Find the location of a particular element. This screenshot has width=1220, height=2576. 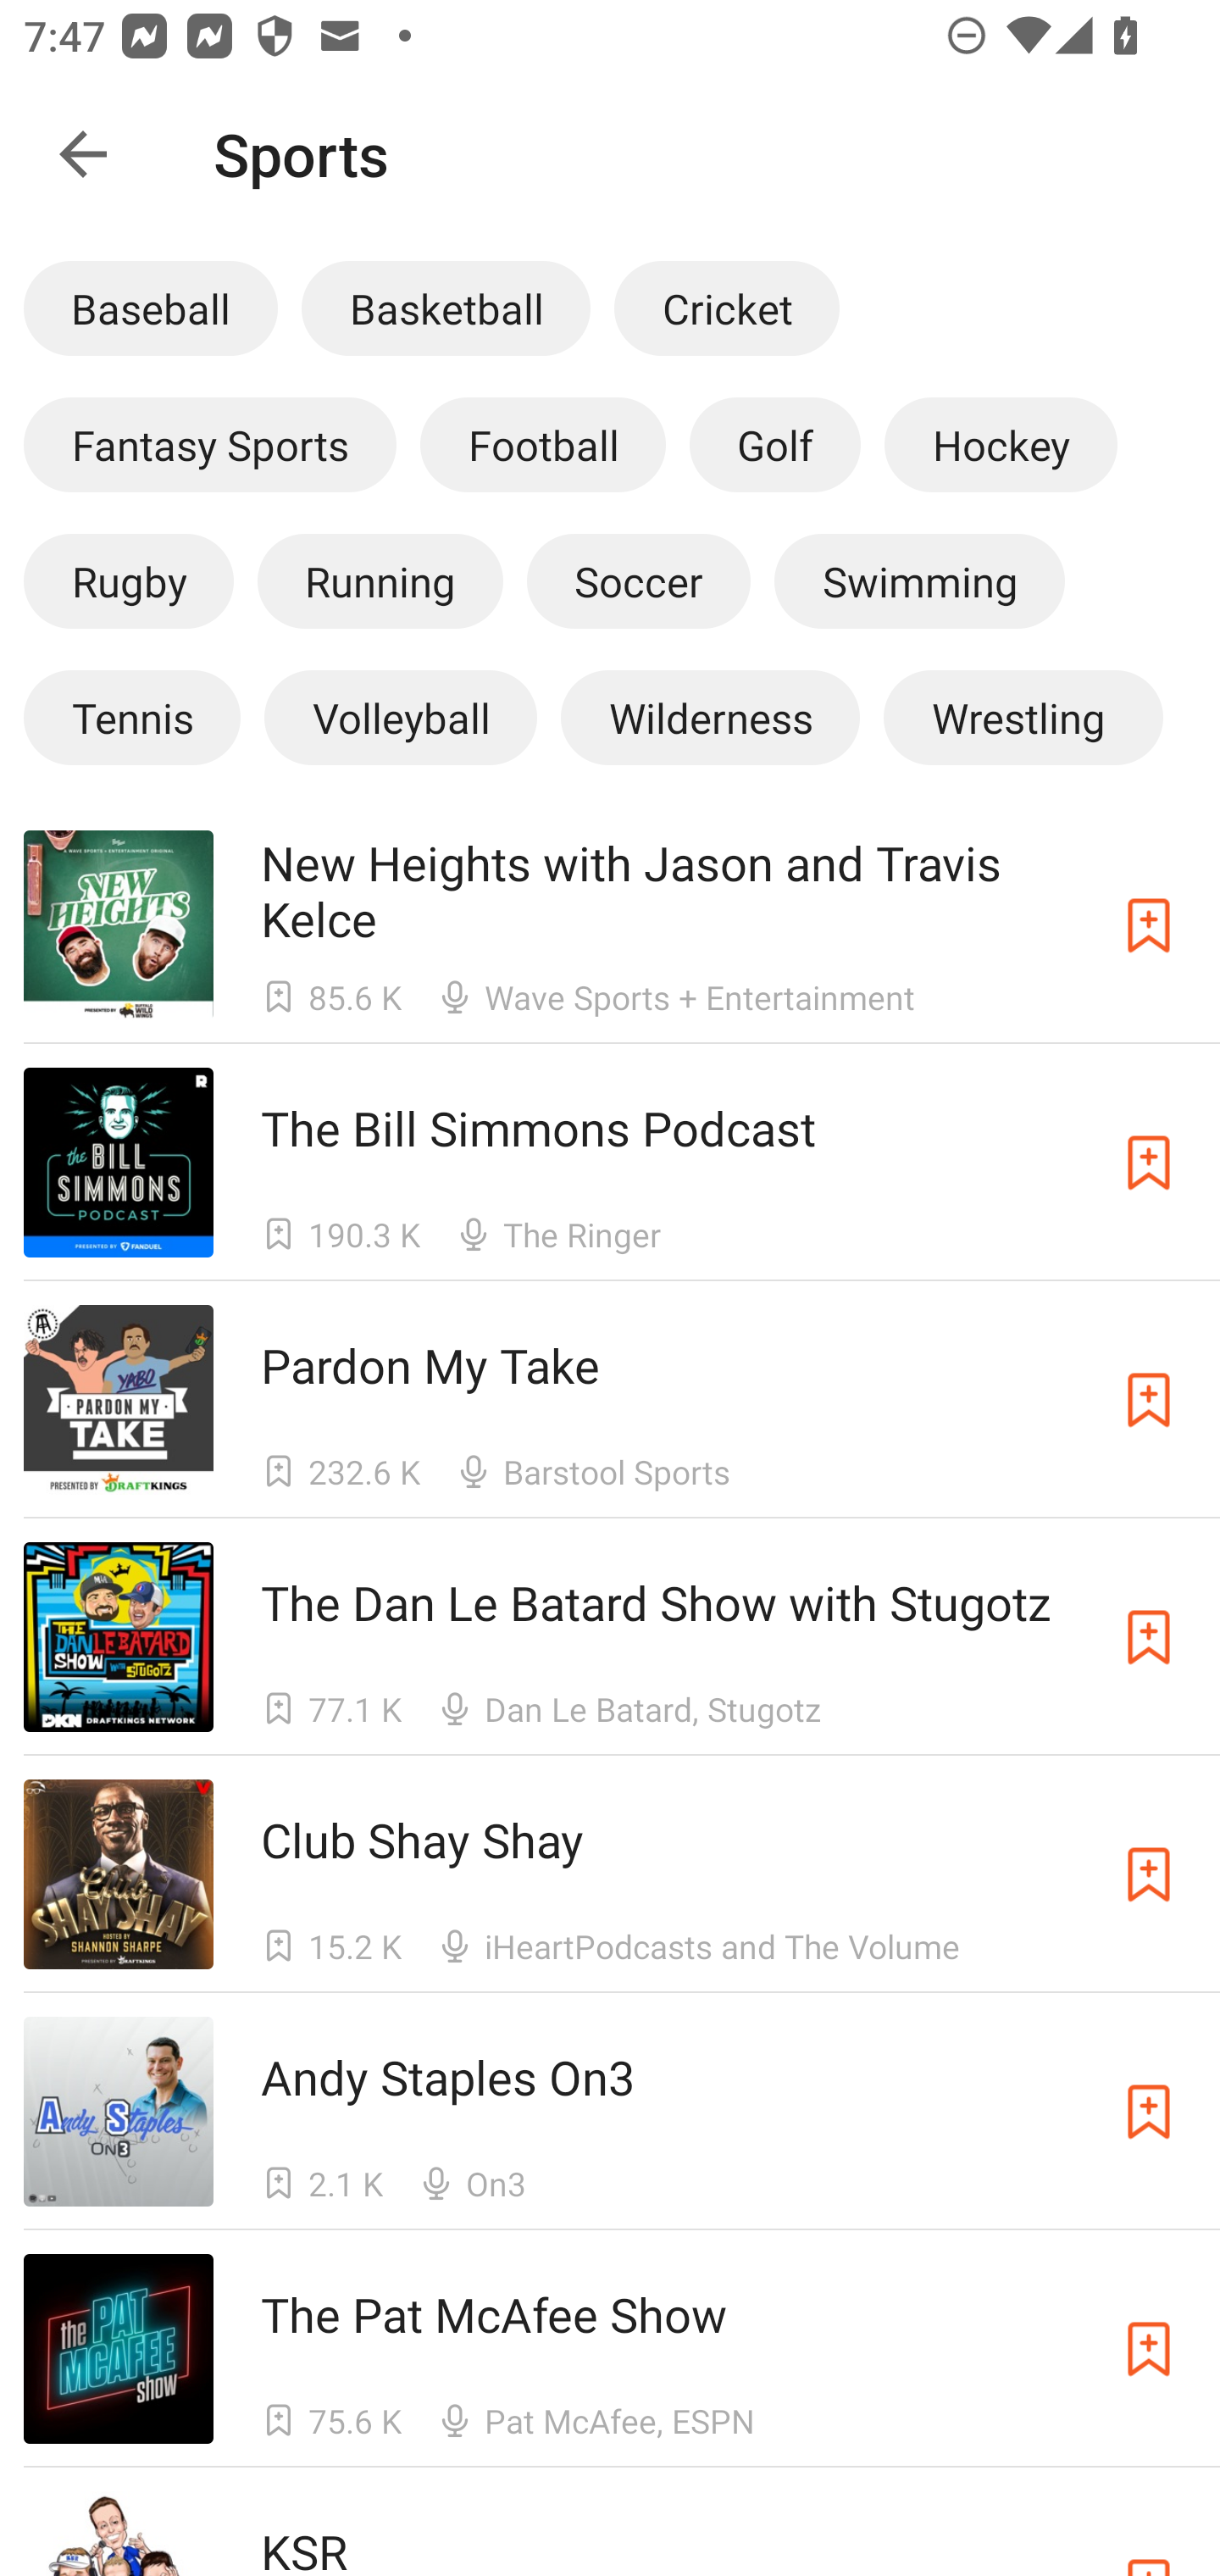

Wilderness is located at coordinates (710, 717).